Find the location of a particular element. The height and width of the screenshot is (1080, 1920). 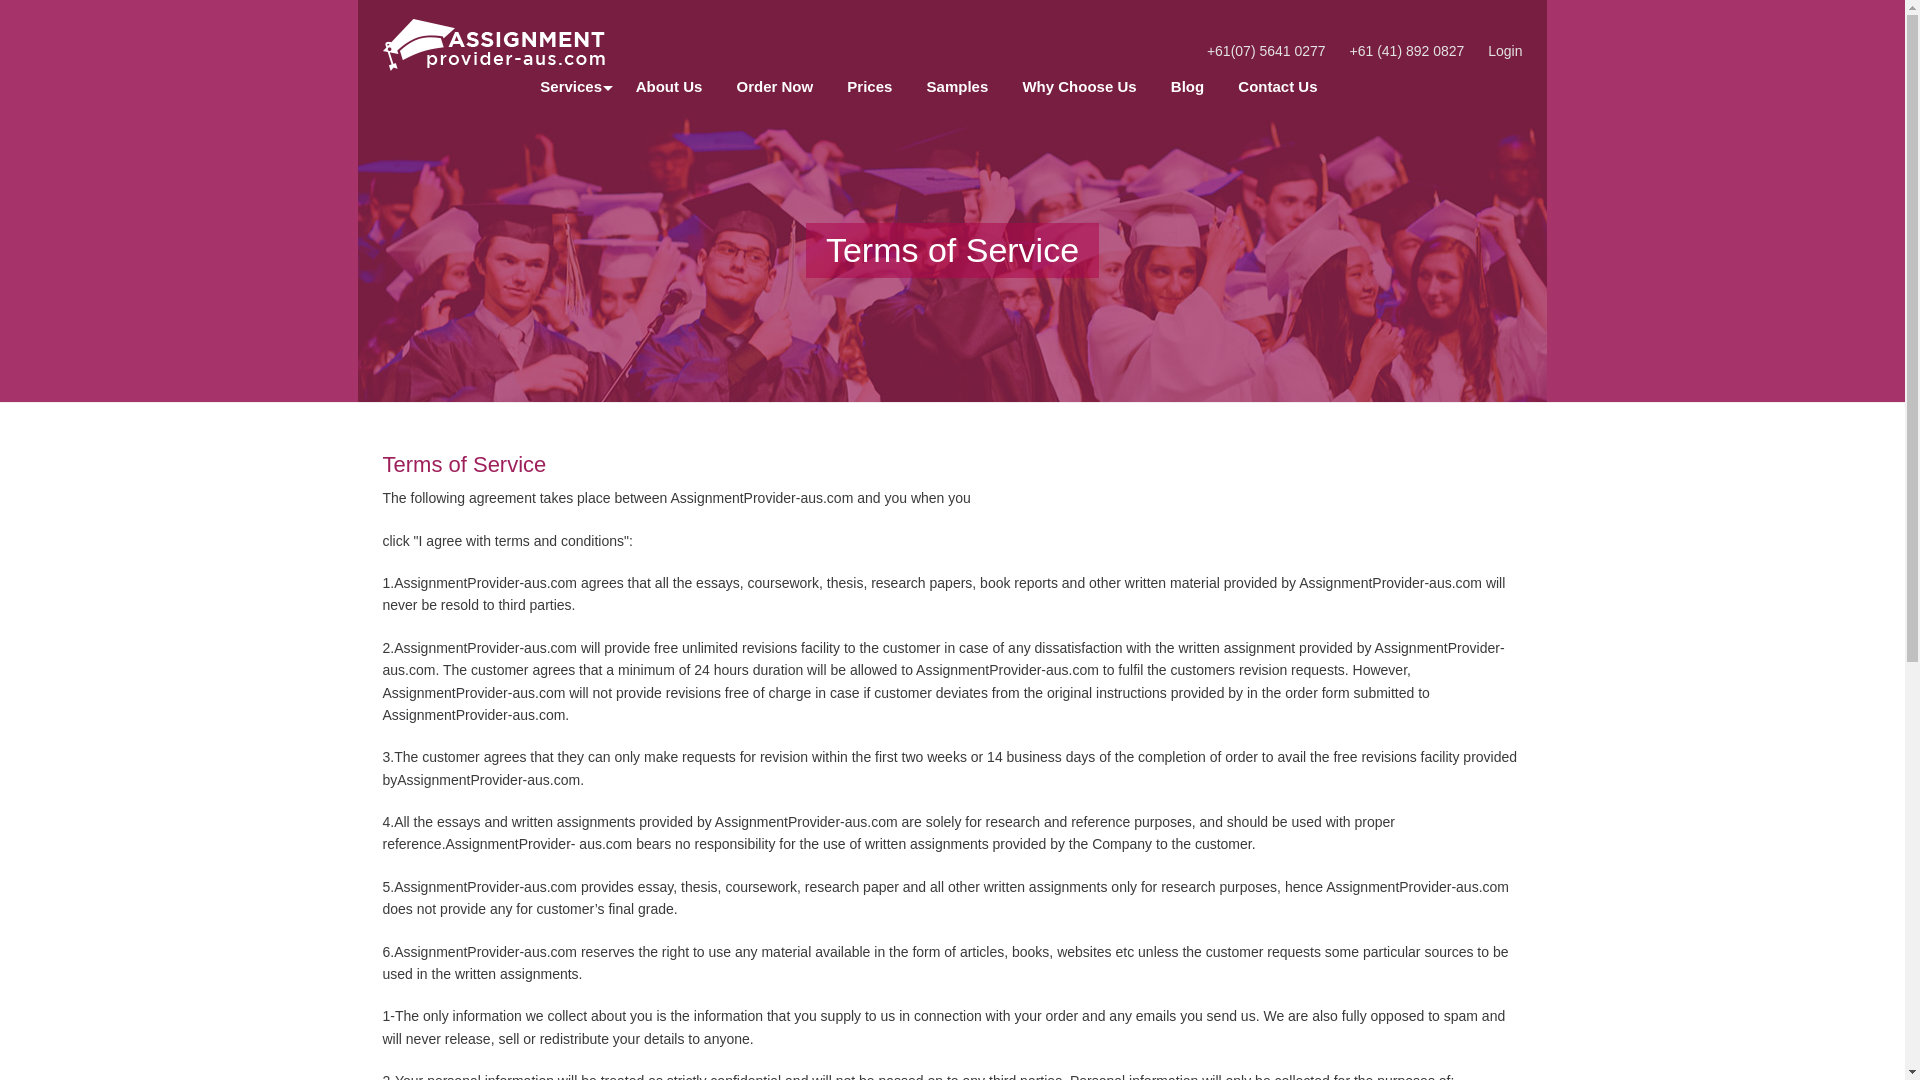

Assignment Provider Australia is located at coordinates (514, 43).